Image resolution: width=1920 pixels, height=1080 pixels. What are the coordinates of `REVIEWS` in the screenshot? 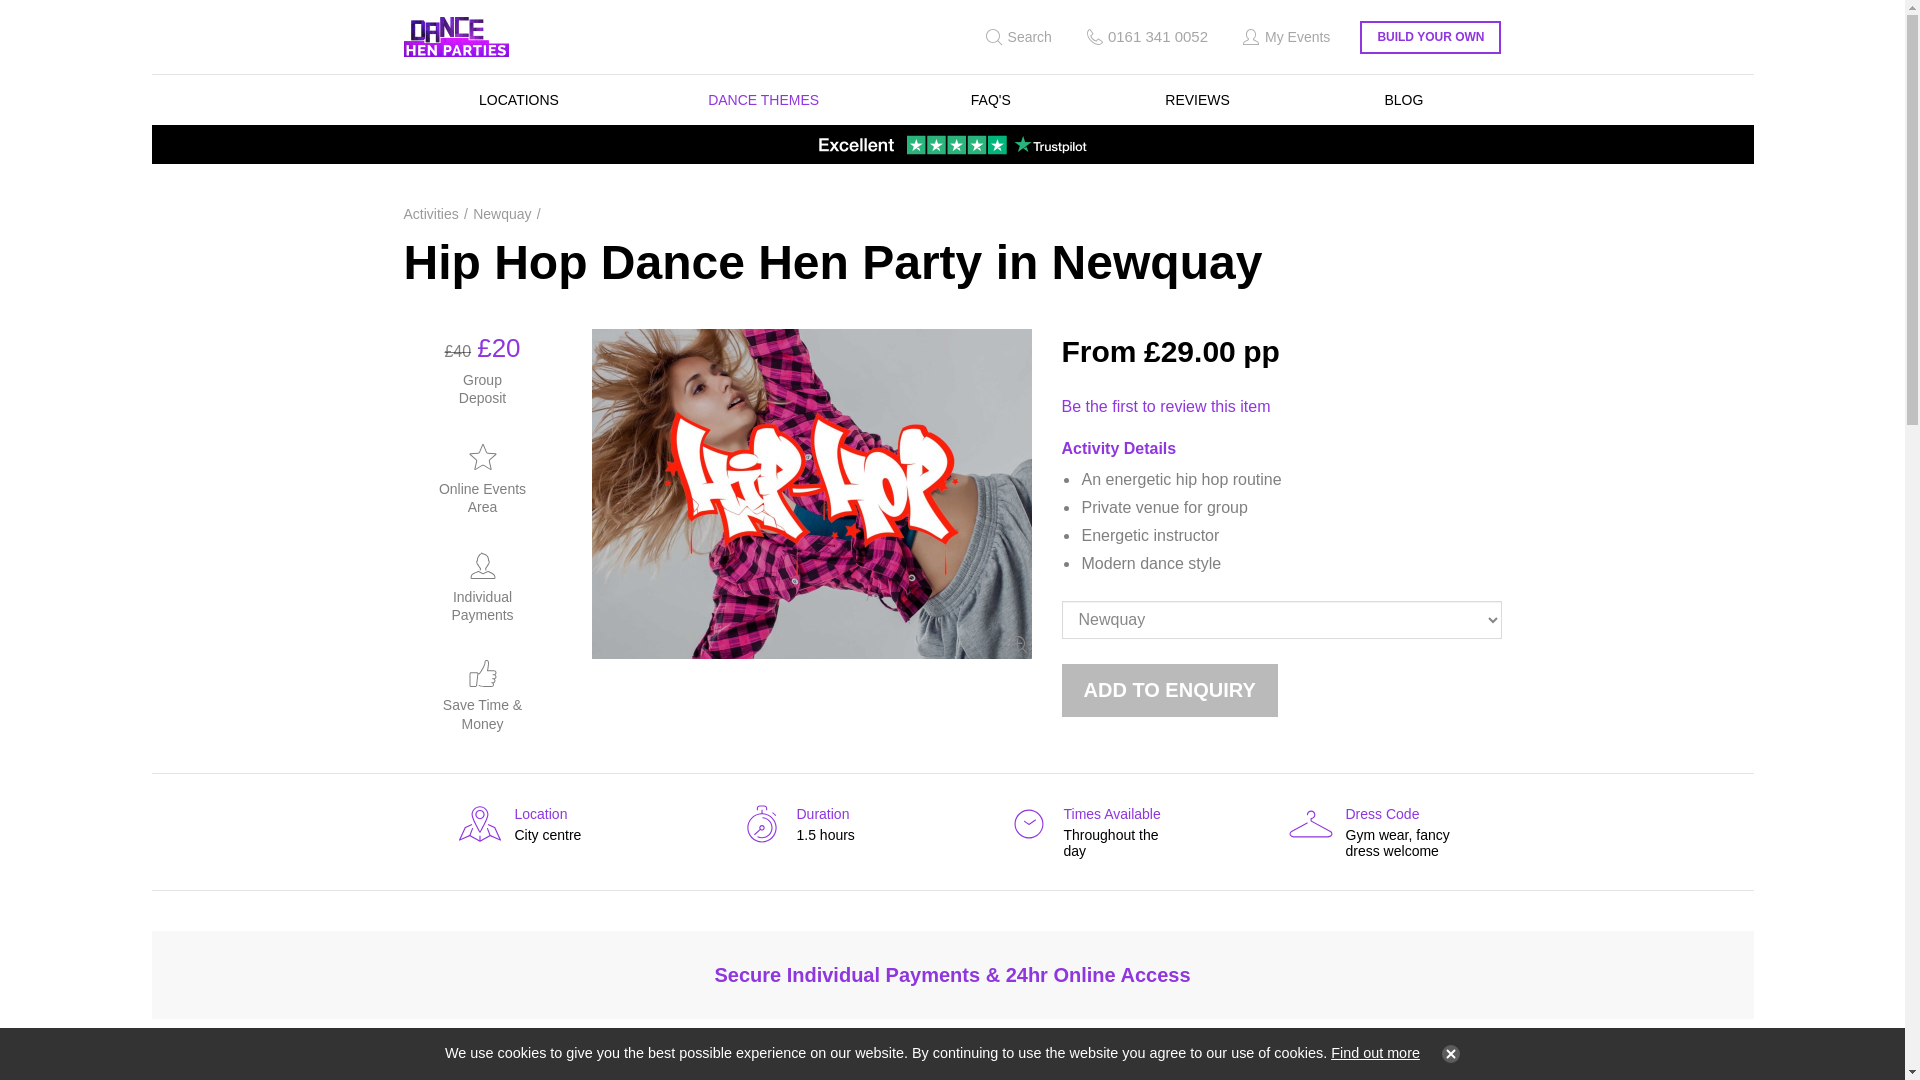 It's located at (1198, 100).